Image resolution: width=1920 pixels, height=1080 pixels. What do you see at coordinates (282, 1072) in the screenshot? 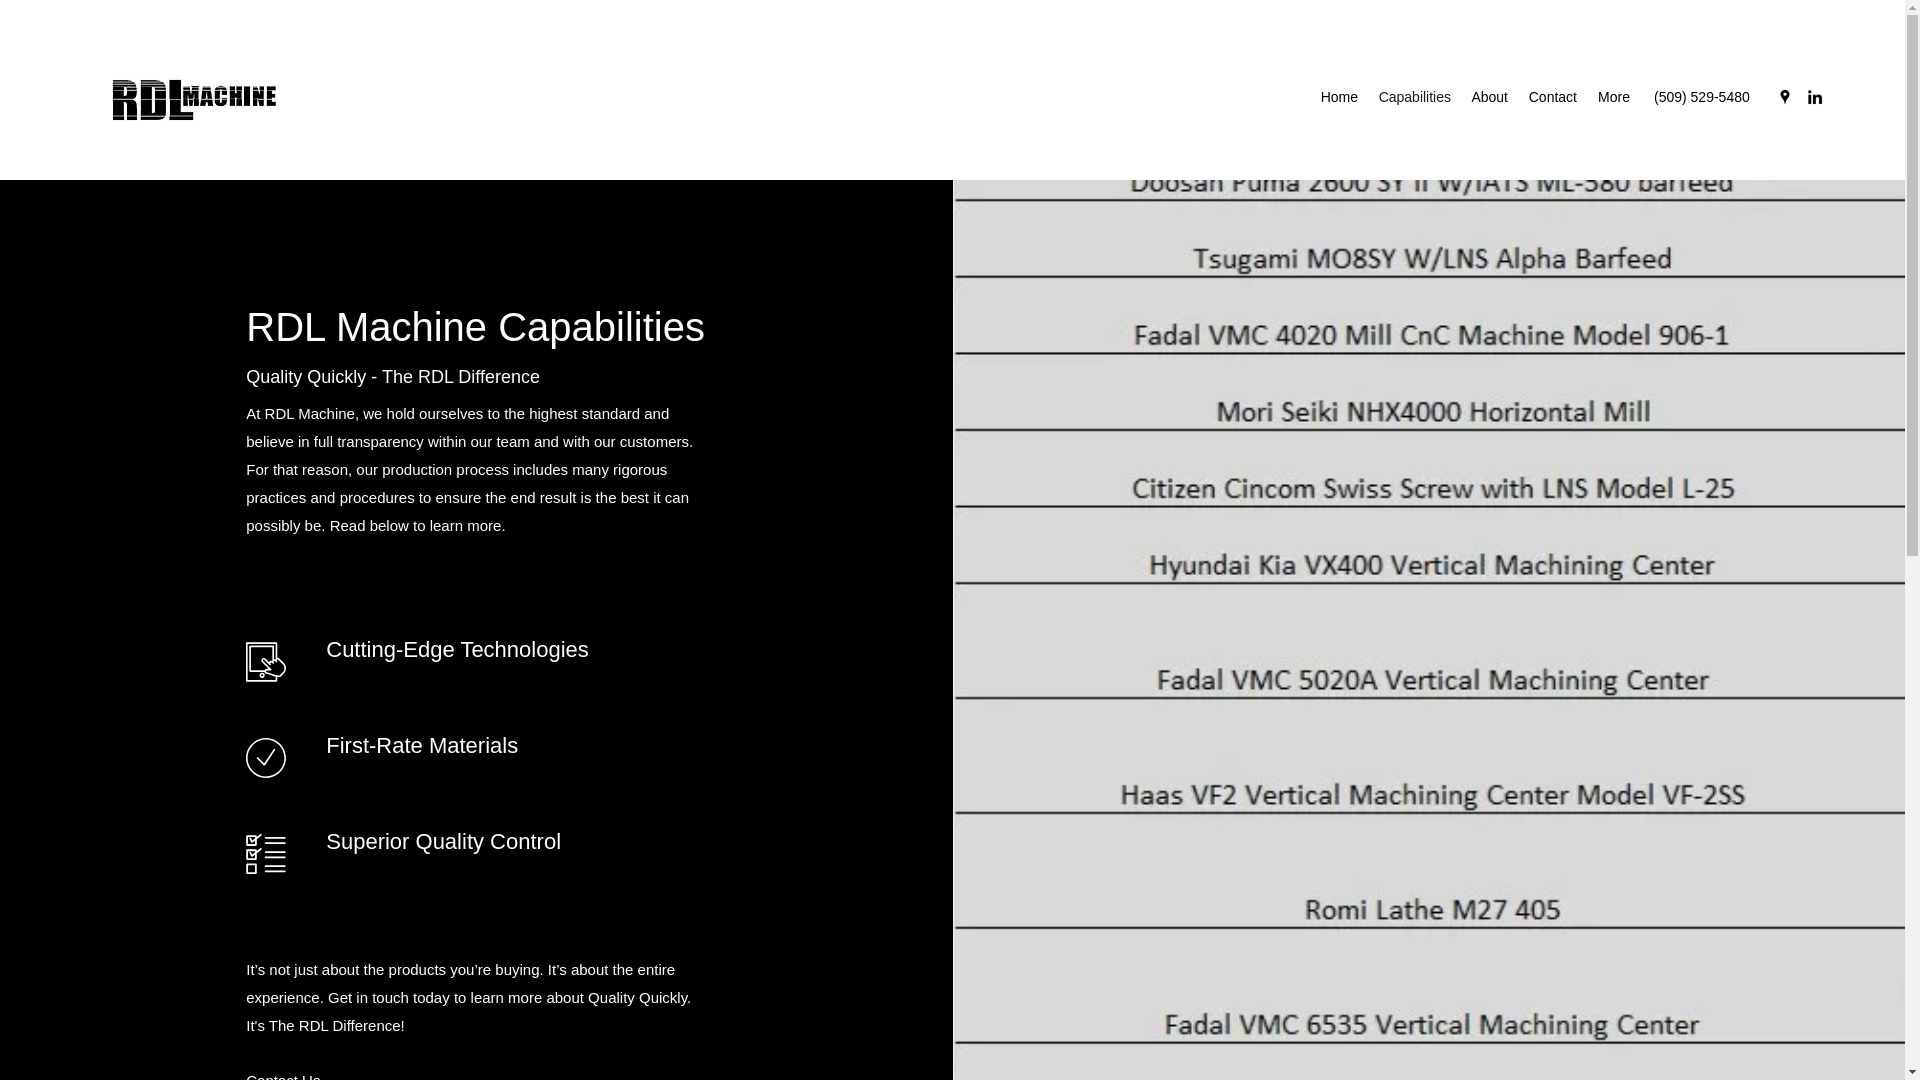
I see `Contact Us` at bounding box center [282, 1072].